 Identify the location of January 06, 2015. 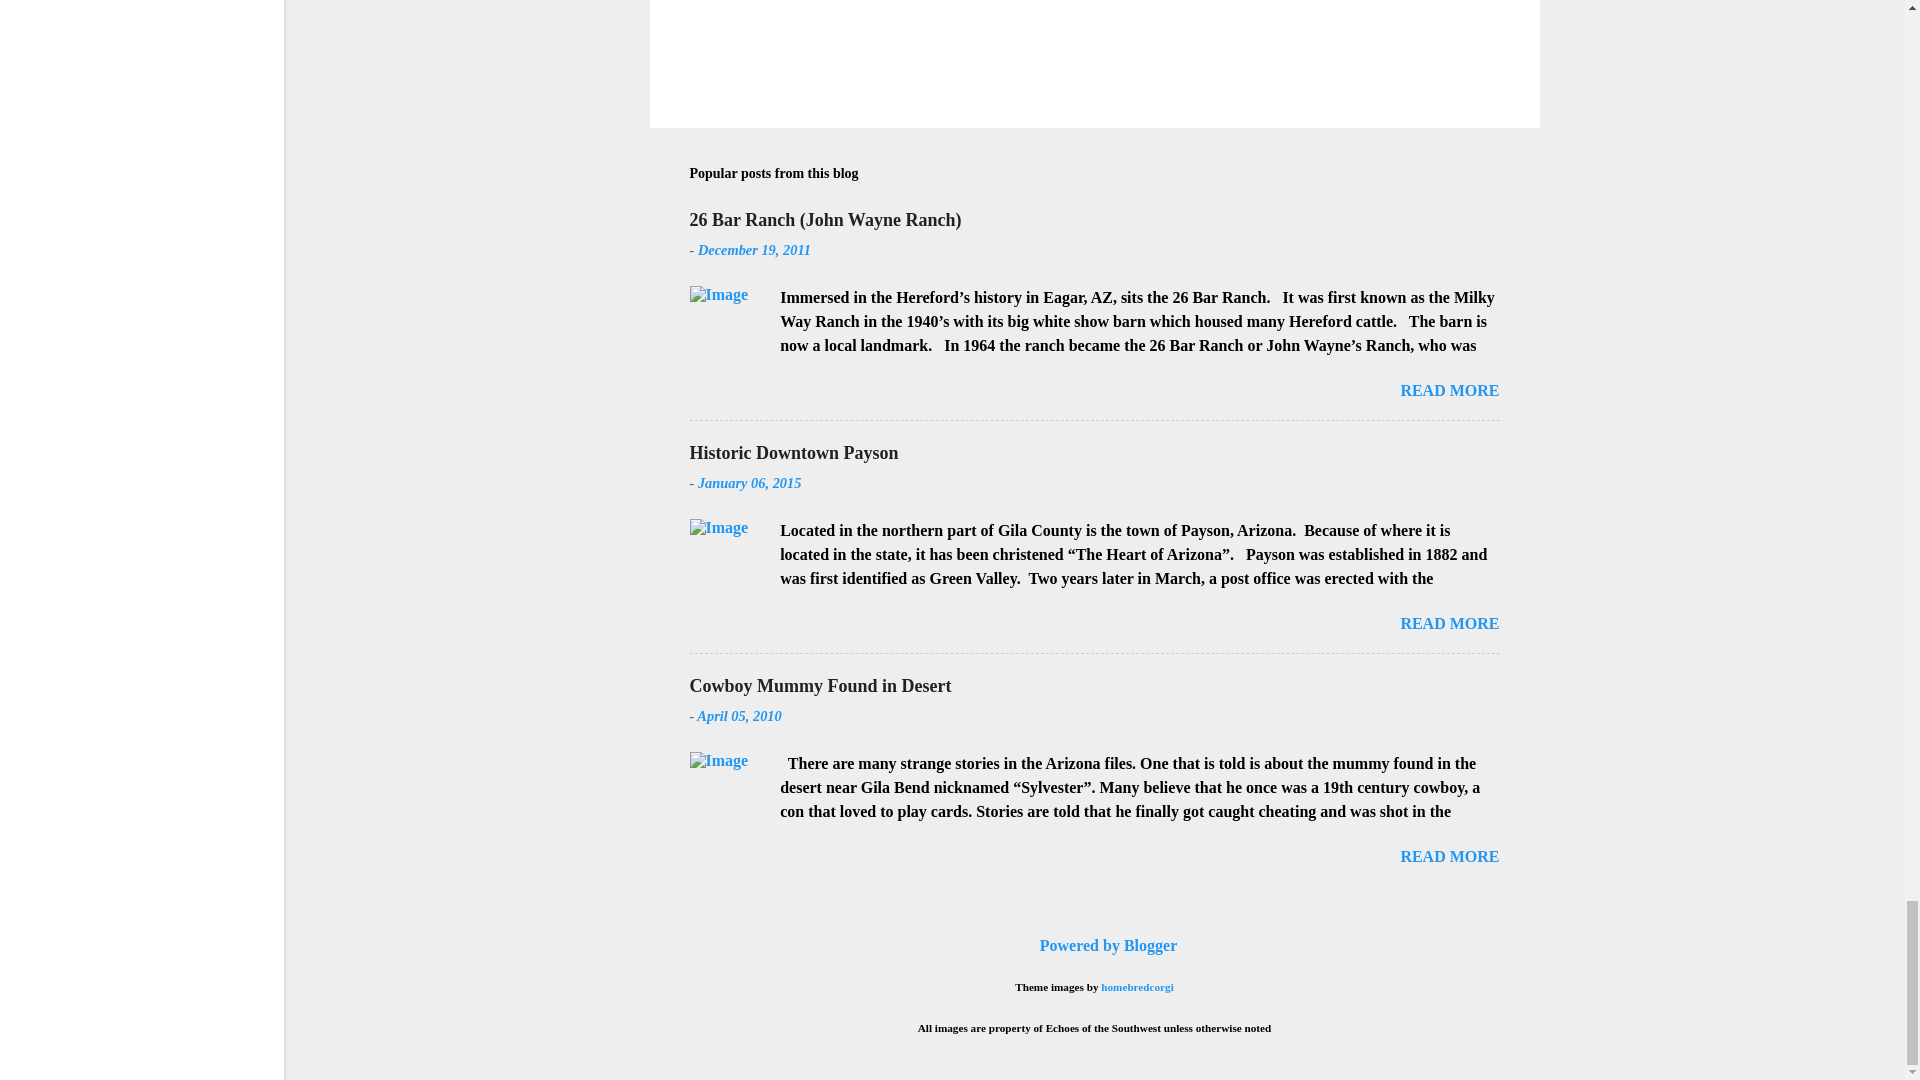
(750, 483).